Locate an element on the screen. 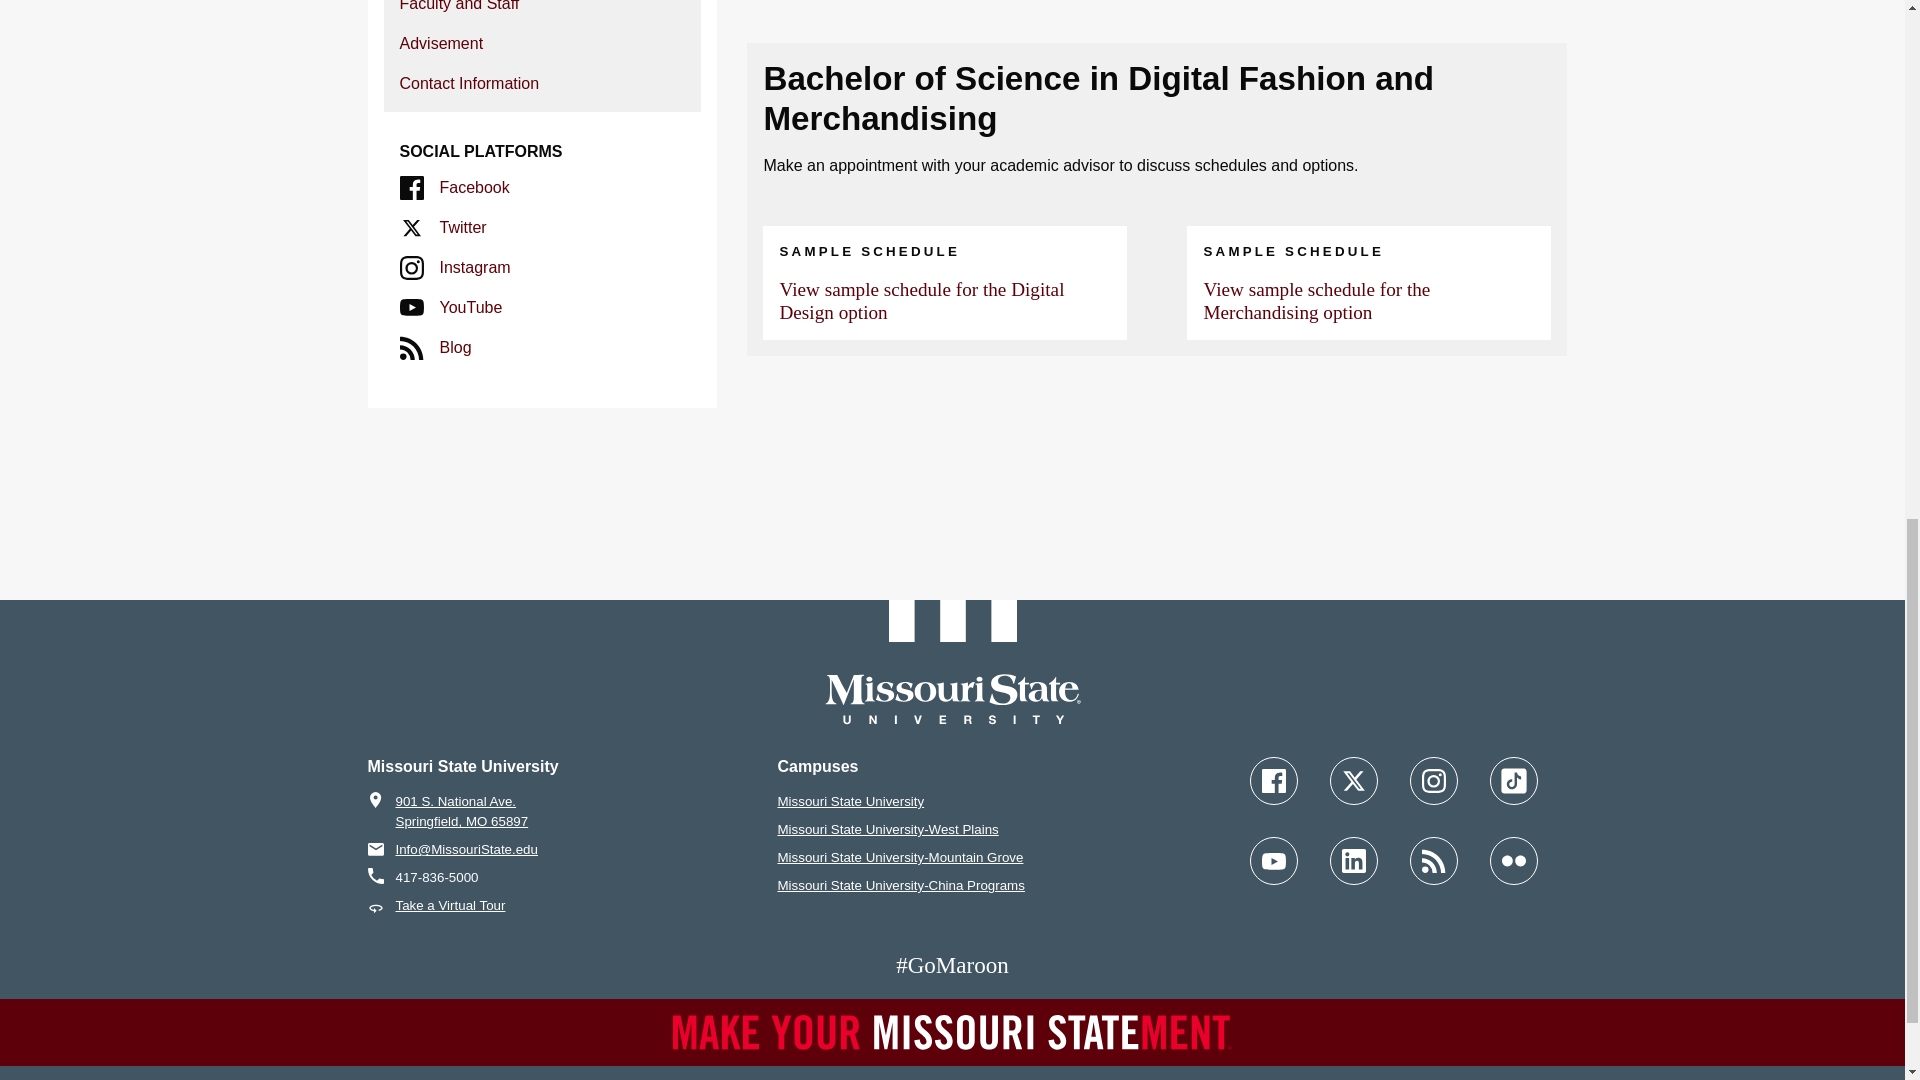 The width and height of the screenshot is (1920, 1080). Follow Missouri State on X is located at coordinates (1354, 780).